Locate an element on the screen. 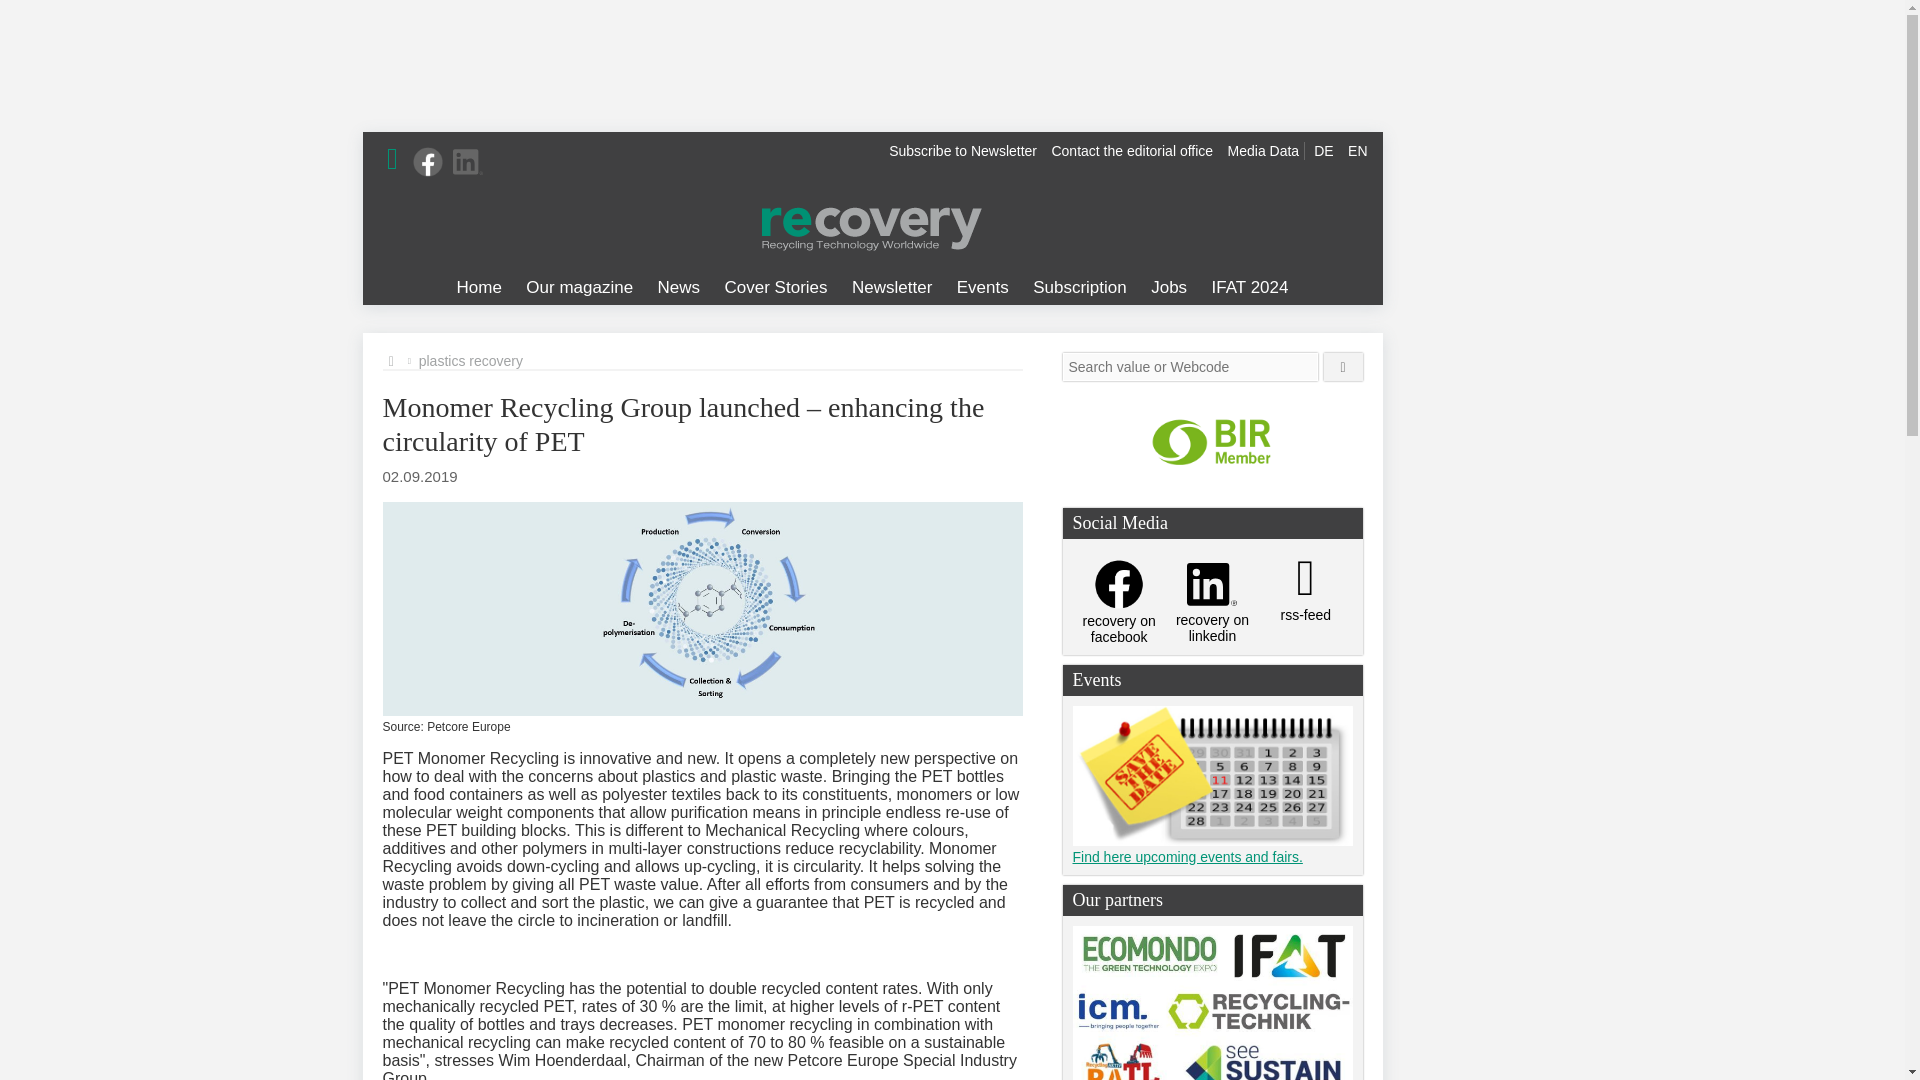 The height and width of the screenshot is (1080, 1920). Our magazine is located at coordinates (580, 288).